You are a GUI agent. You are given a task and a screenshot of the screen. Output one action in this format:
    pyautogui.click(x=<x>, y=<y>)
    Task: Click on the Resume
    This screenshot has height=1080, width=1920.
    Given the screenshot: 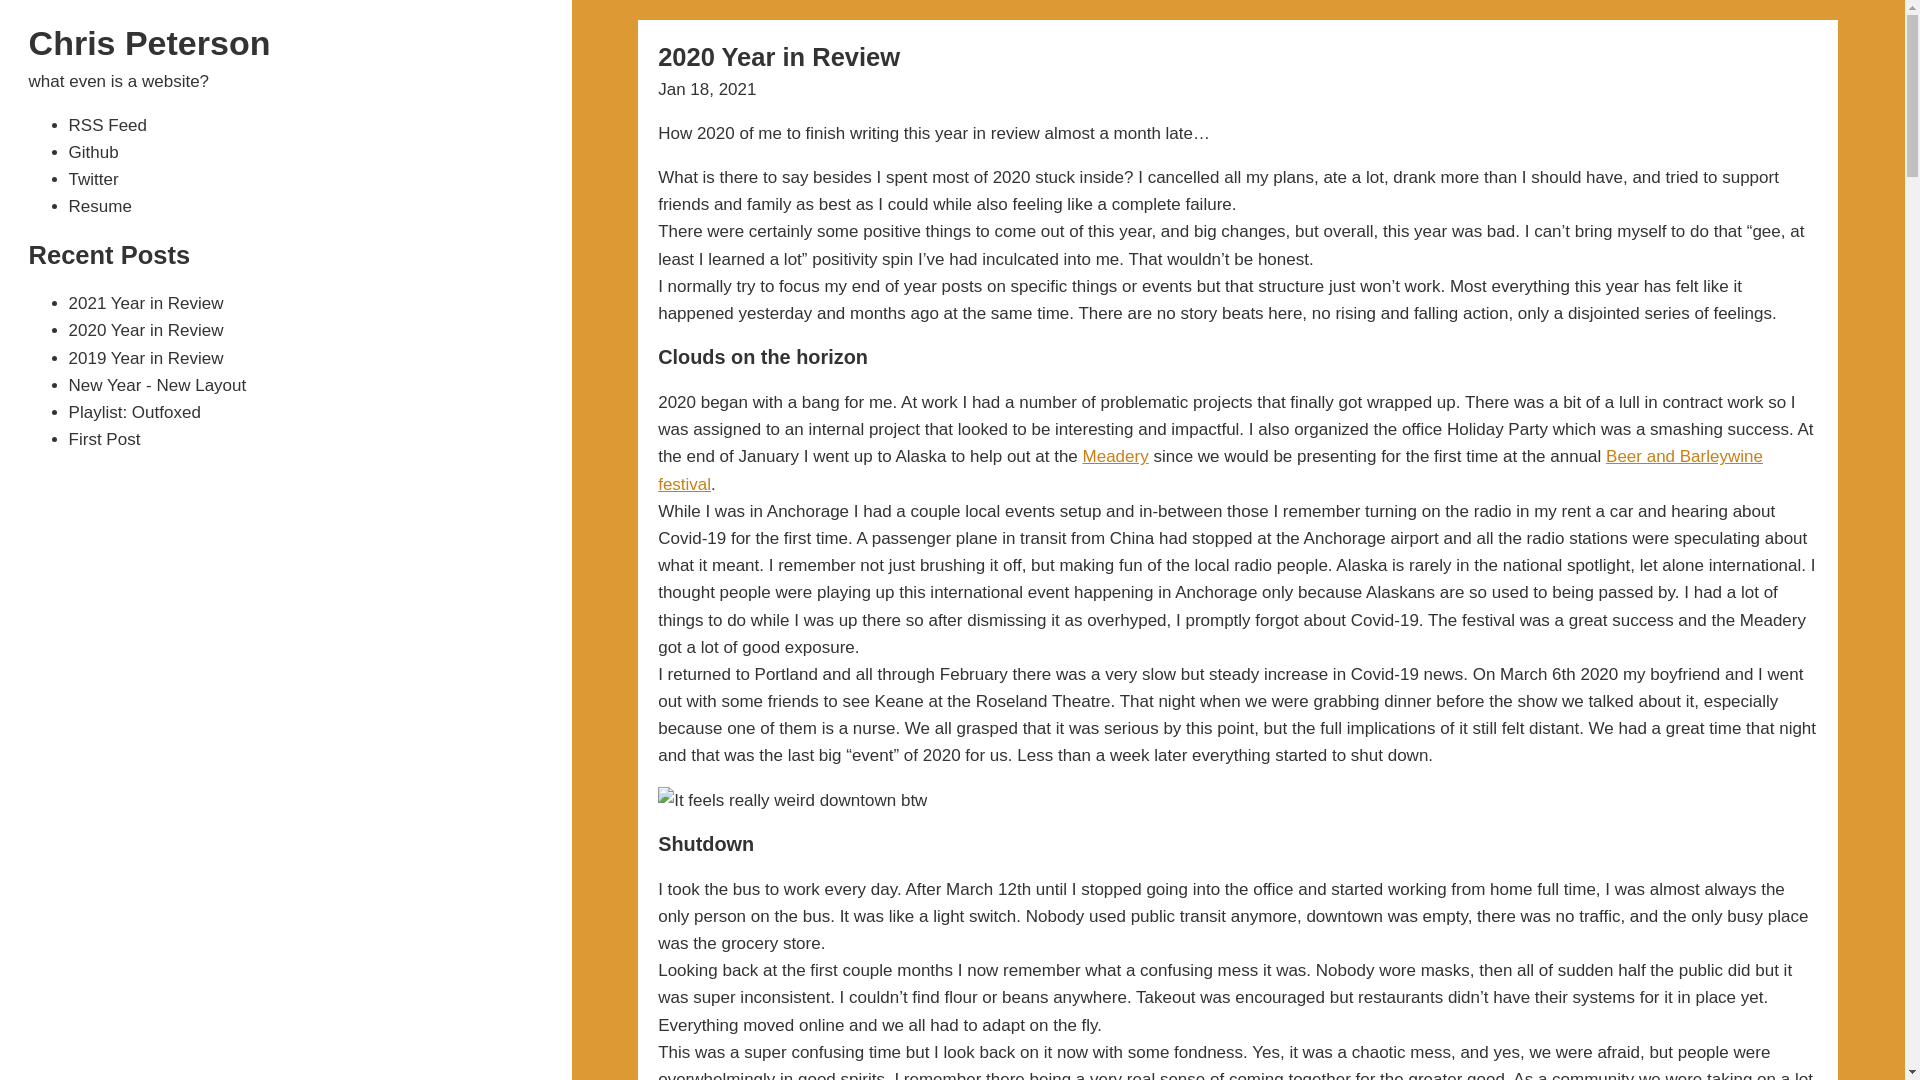 What is the action you would take?
    pyautogui.click(x=100, y=206)
    